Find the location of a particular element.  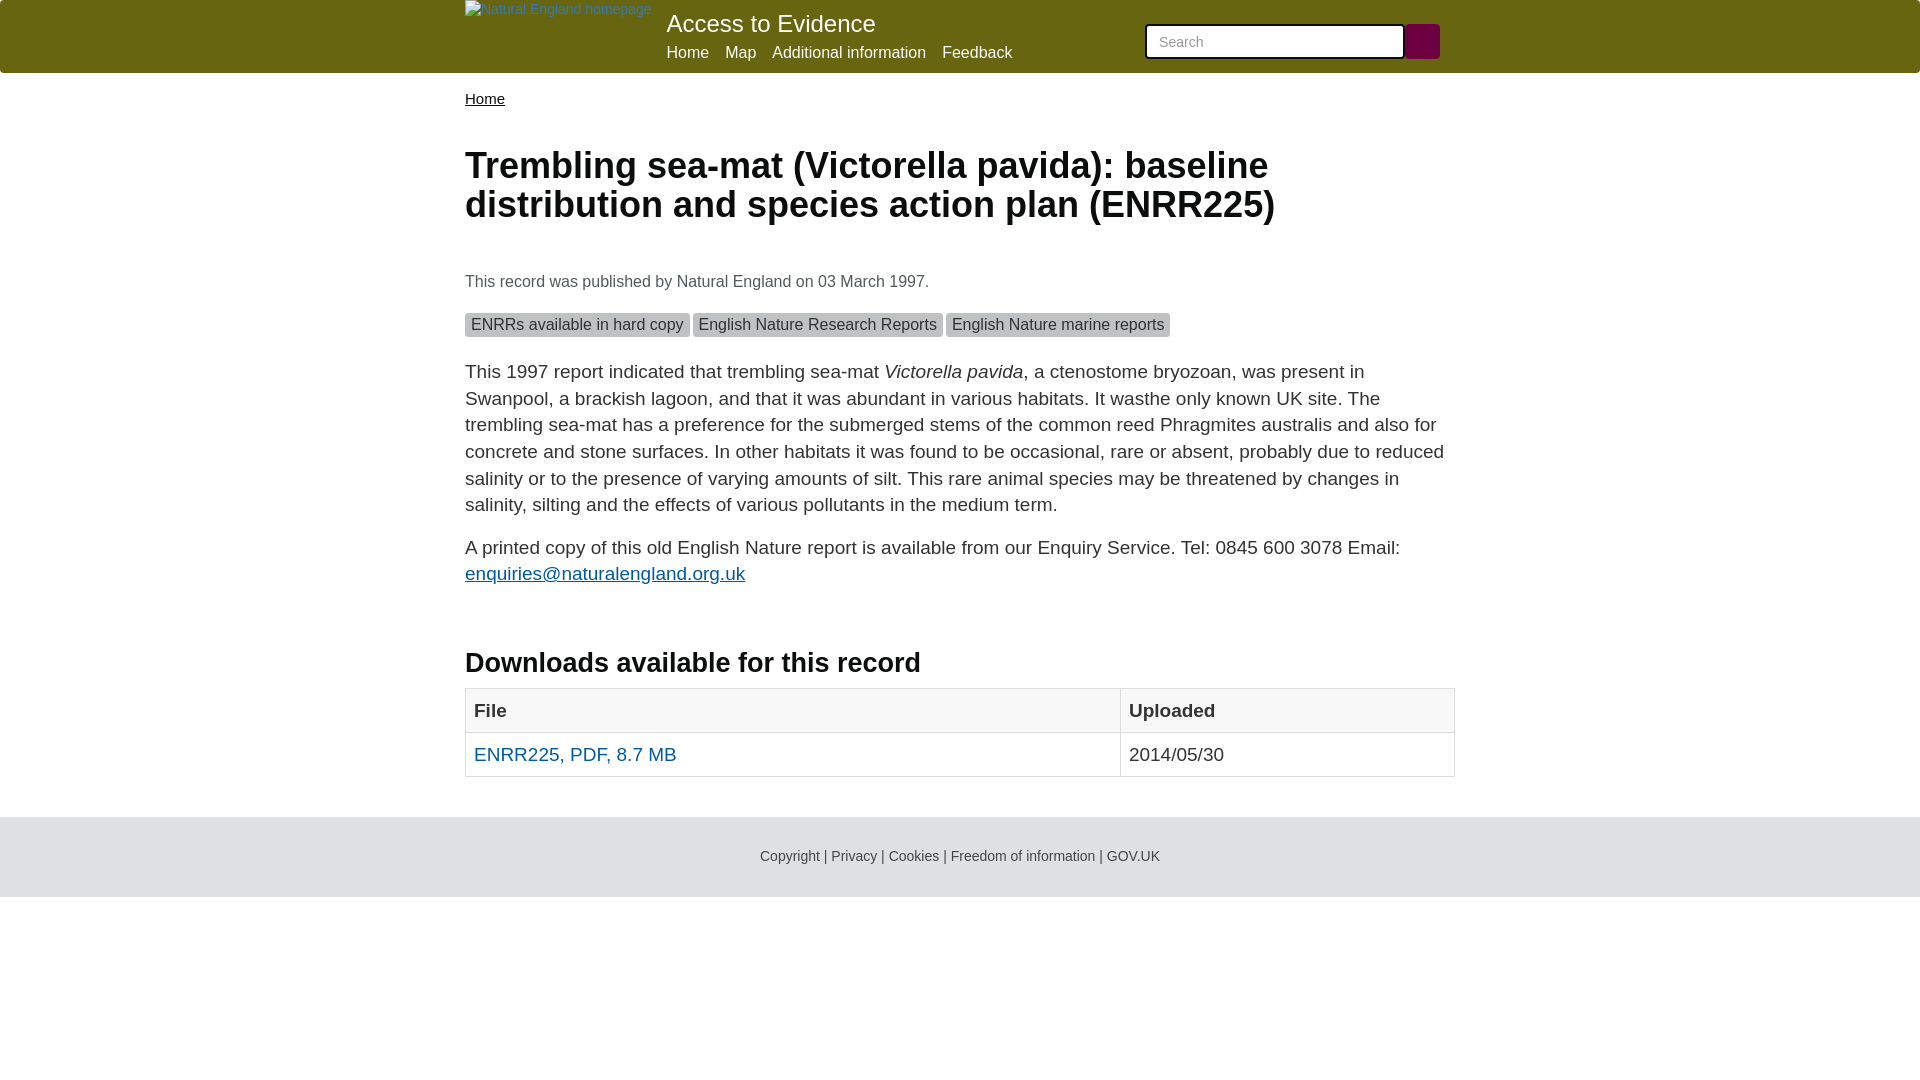

Home is located at coordinates (687, 52).